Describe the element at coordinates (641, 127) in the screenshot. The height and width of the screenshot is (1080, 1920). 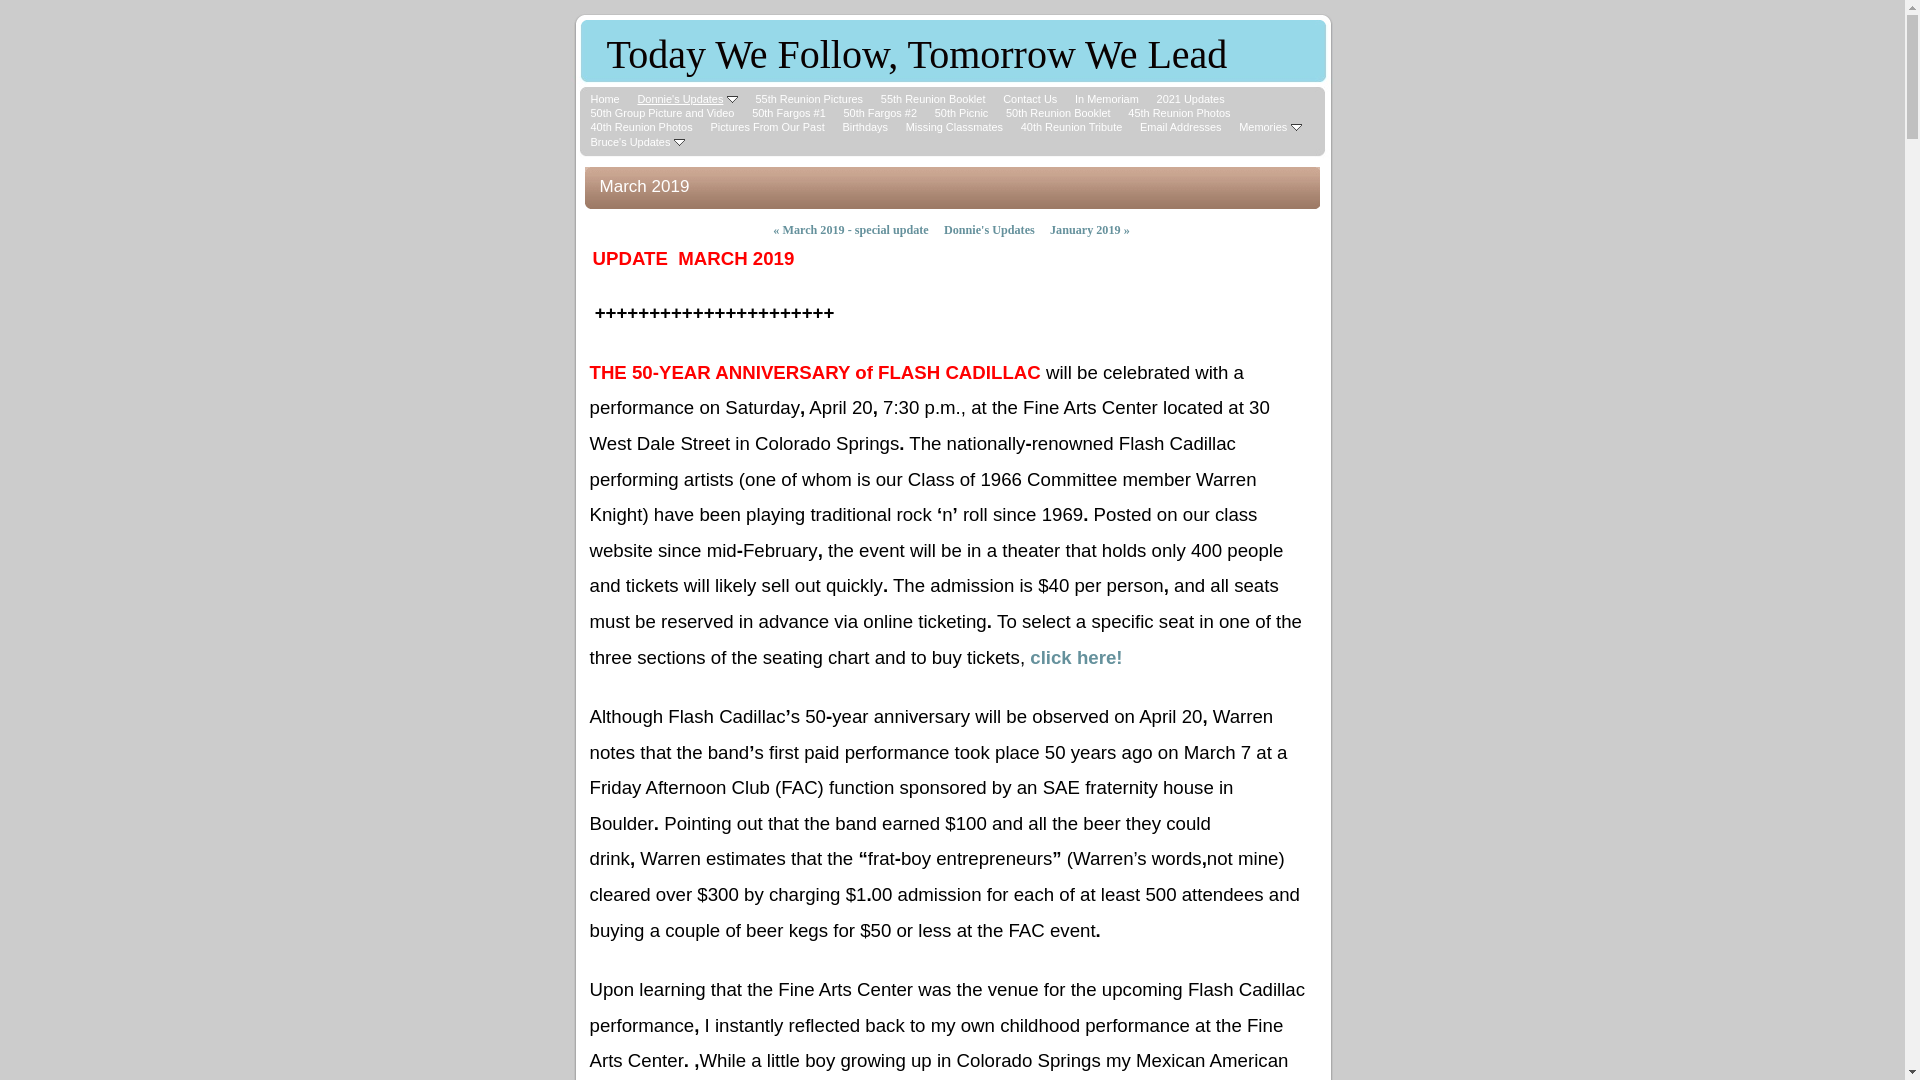
I see `40th Reunion Photos` at that location.